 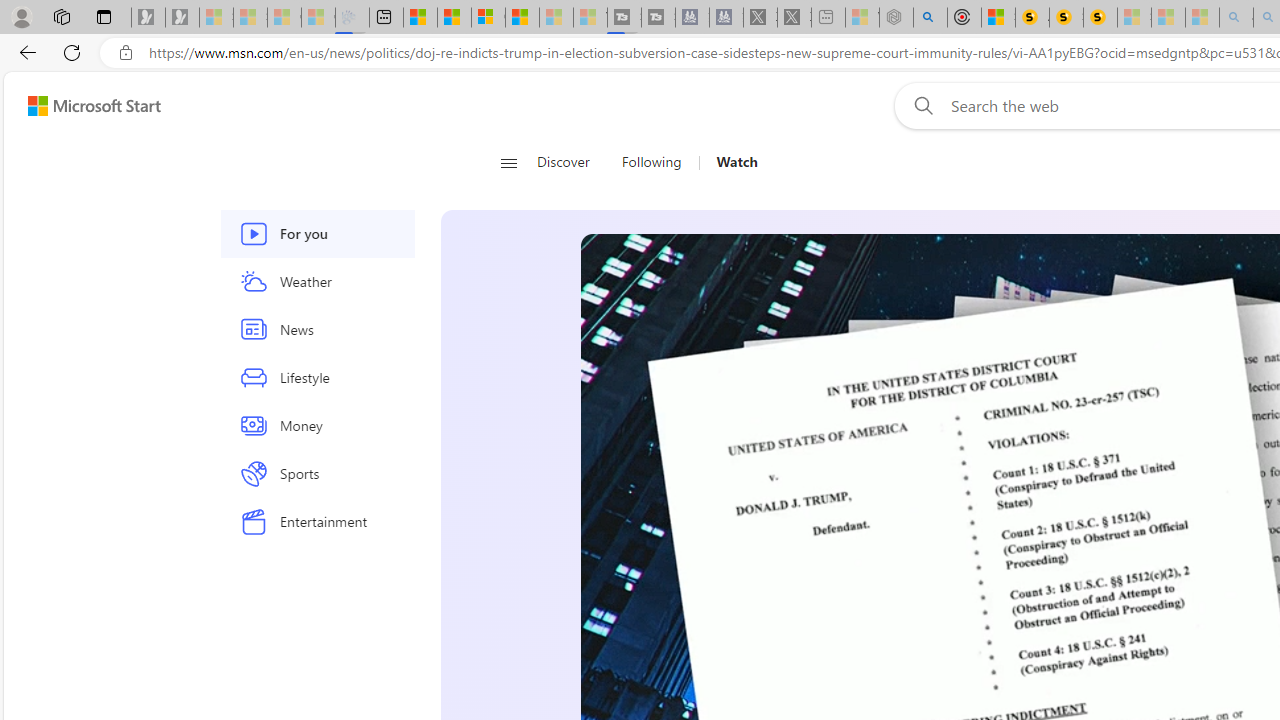 What do you see at coordinates (488, 18) in the screenshot?
I see `Overview` at bounding box center [488, 18].